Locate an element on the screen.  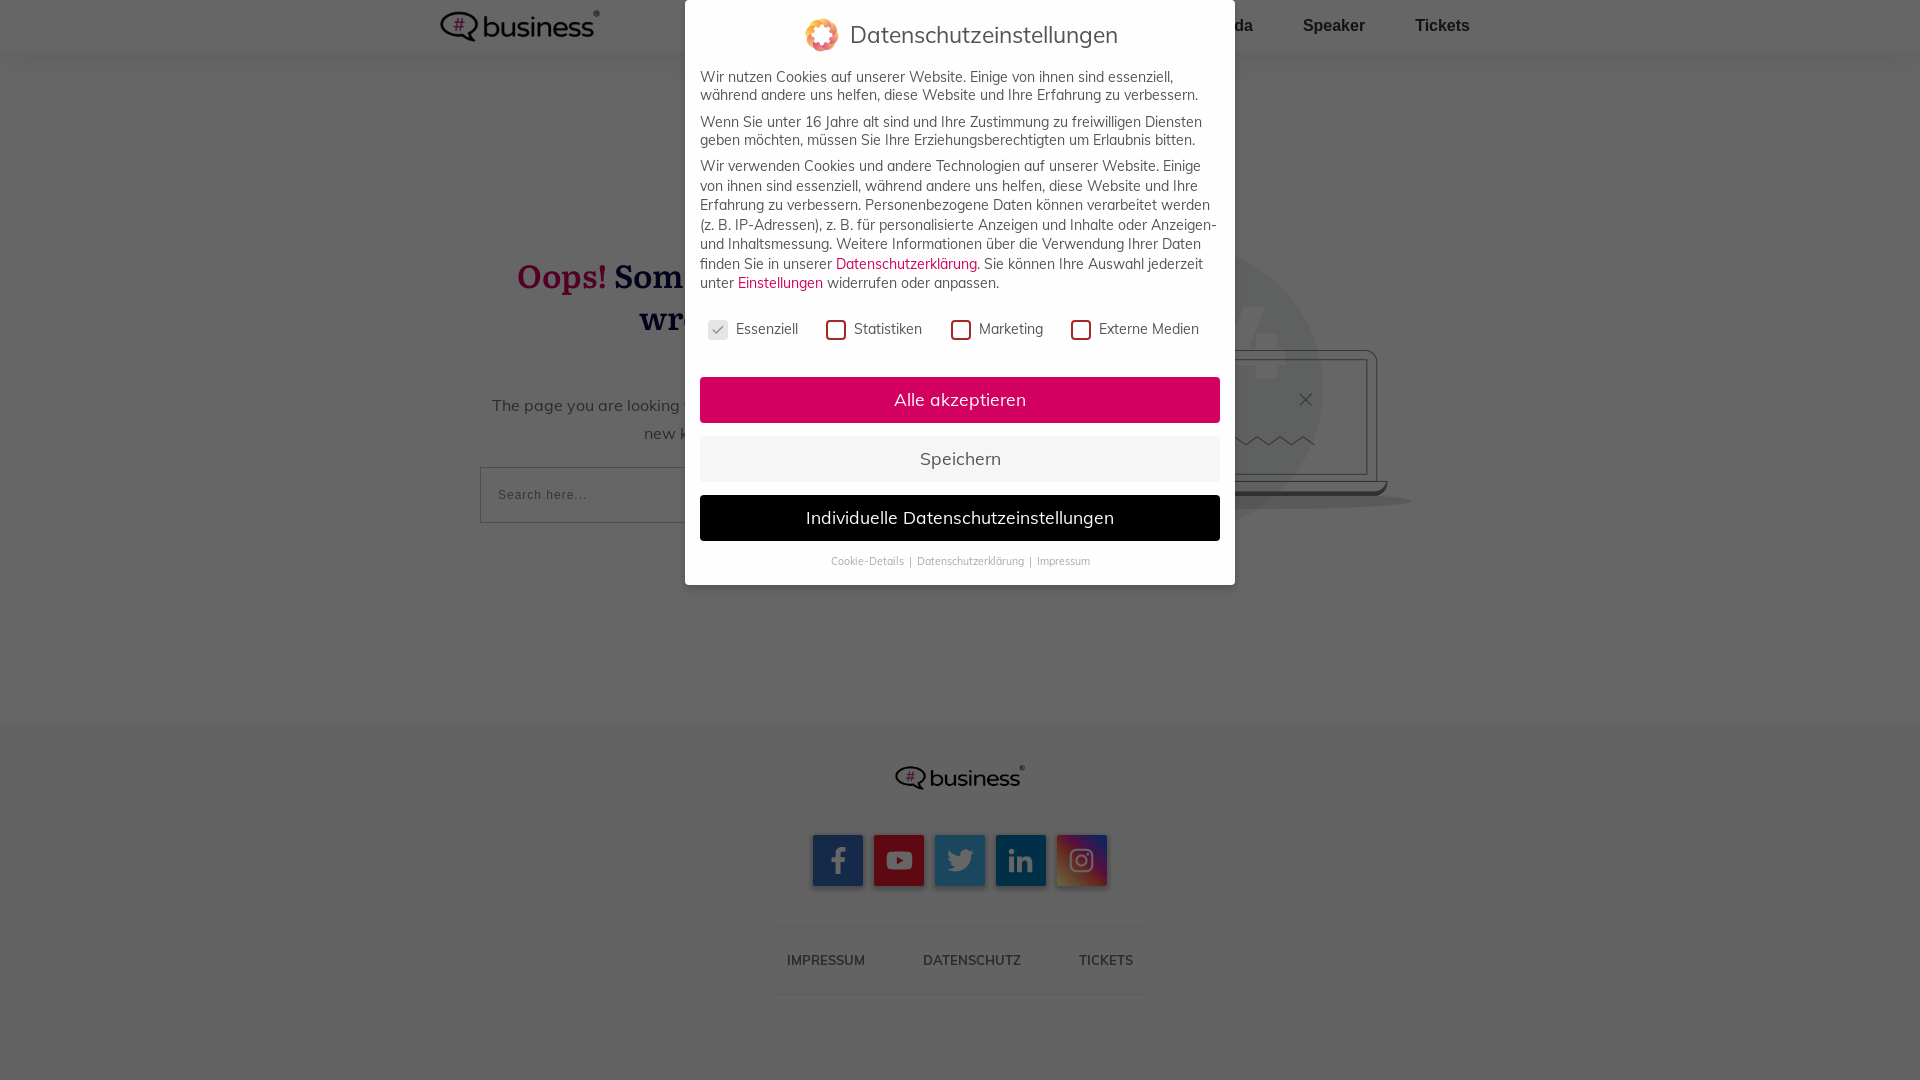
Alle akzeptieren is located at coordinates (960, 400).